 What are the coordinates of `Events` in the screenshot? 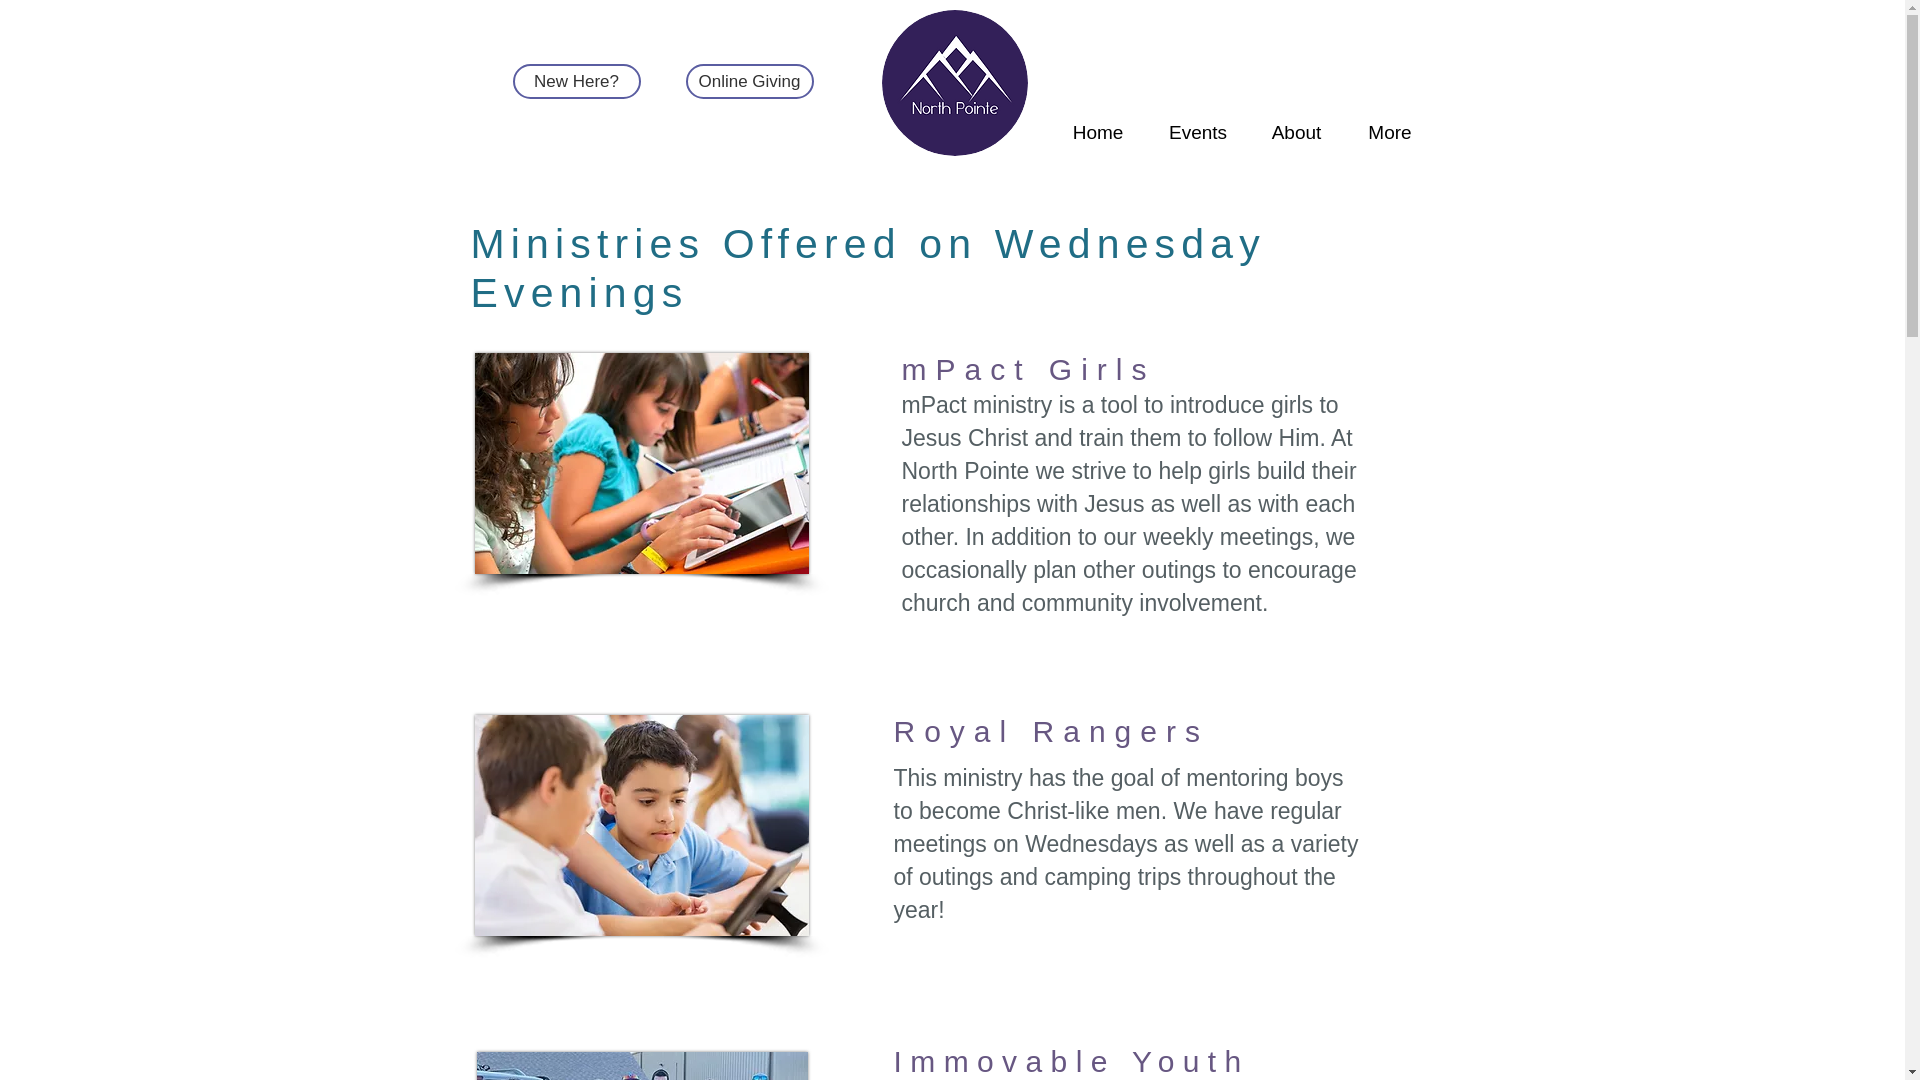 It's located at (1198, 124).